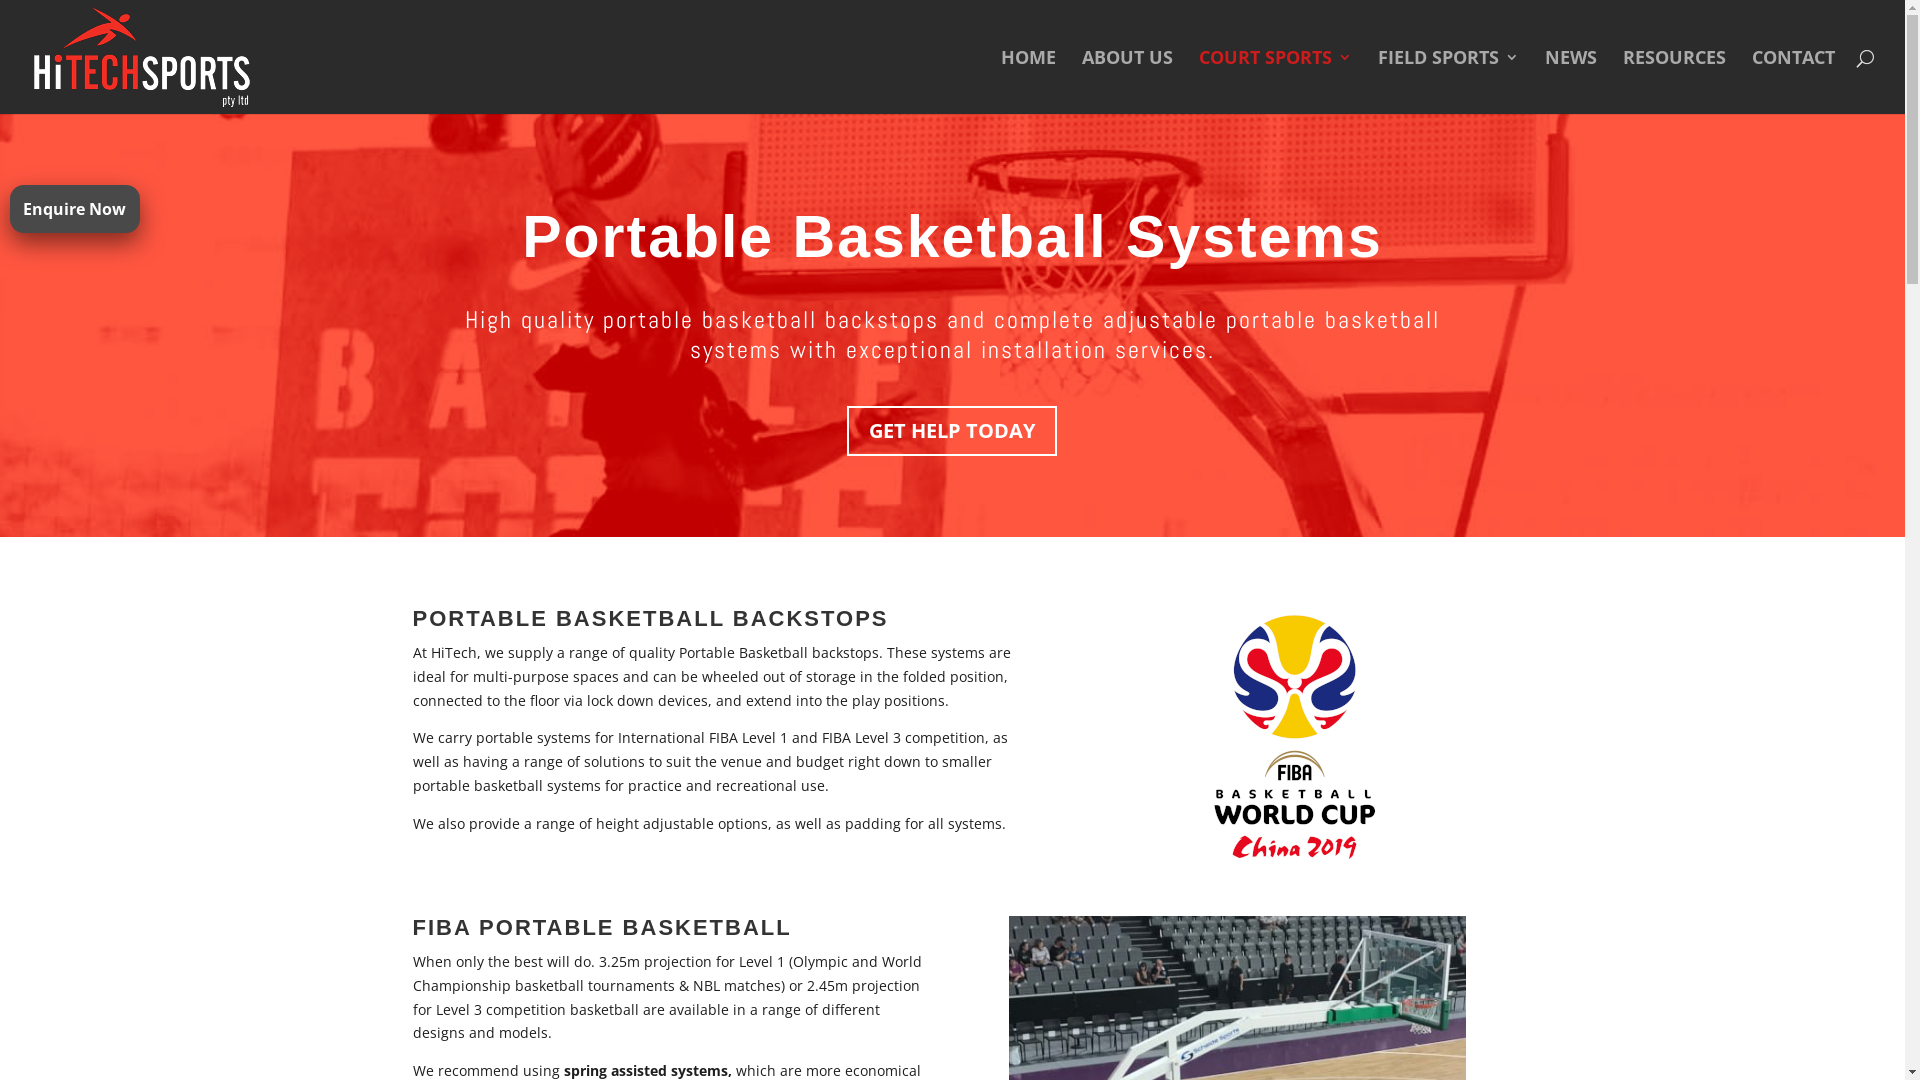 The width and height of the screenshot is (1920, 1080). I want to click on CONTACT, so click(1794, 82).